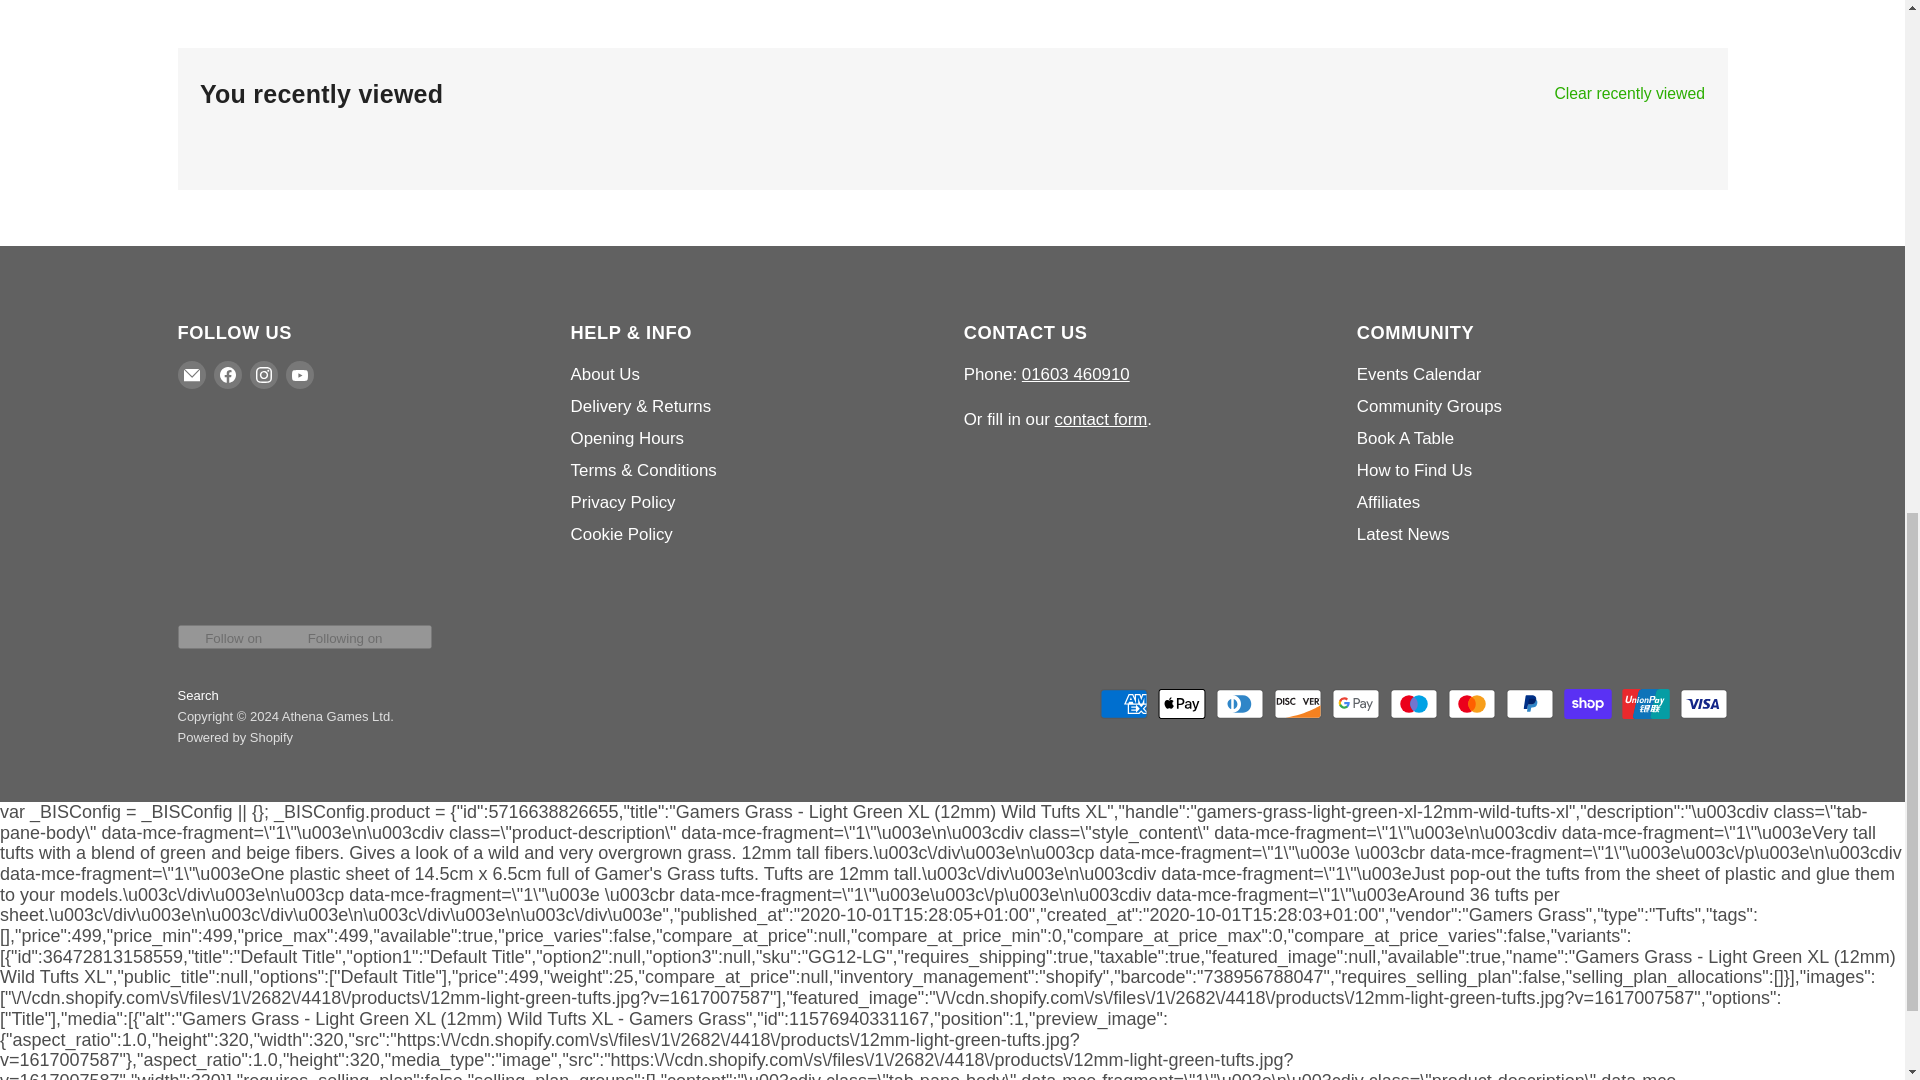 The image size is (1920, 1080). What do you see at coordinates (1076, 374) in the screenshot?
I see `tel:01603 460910` at bounding box center [1076, 374].